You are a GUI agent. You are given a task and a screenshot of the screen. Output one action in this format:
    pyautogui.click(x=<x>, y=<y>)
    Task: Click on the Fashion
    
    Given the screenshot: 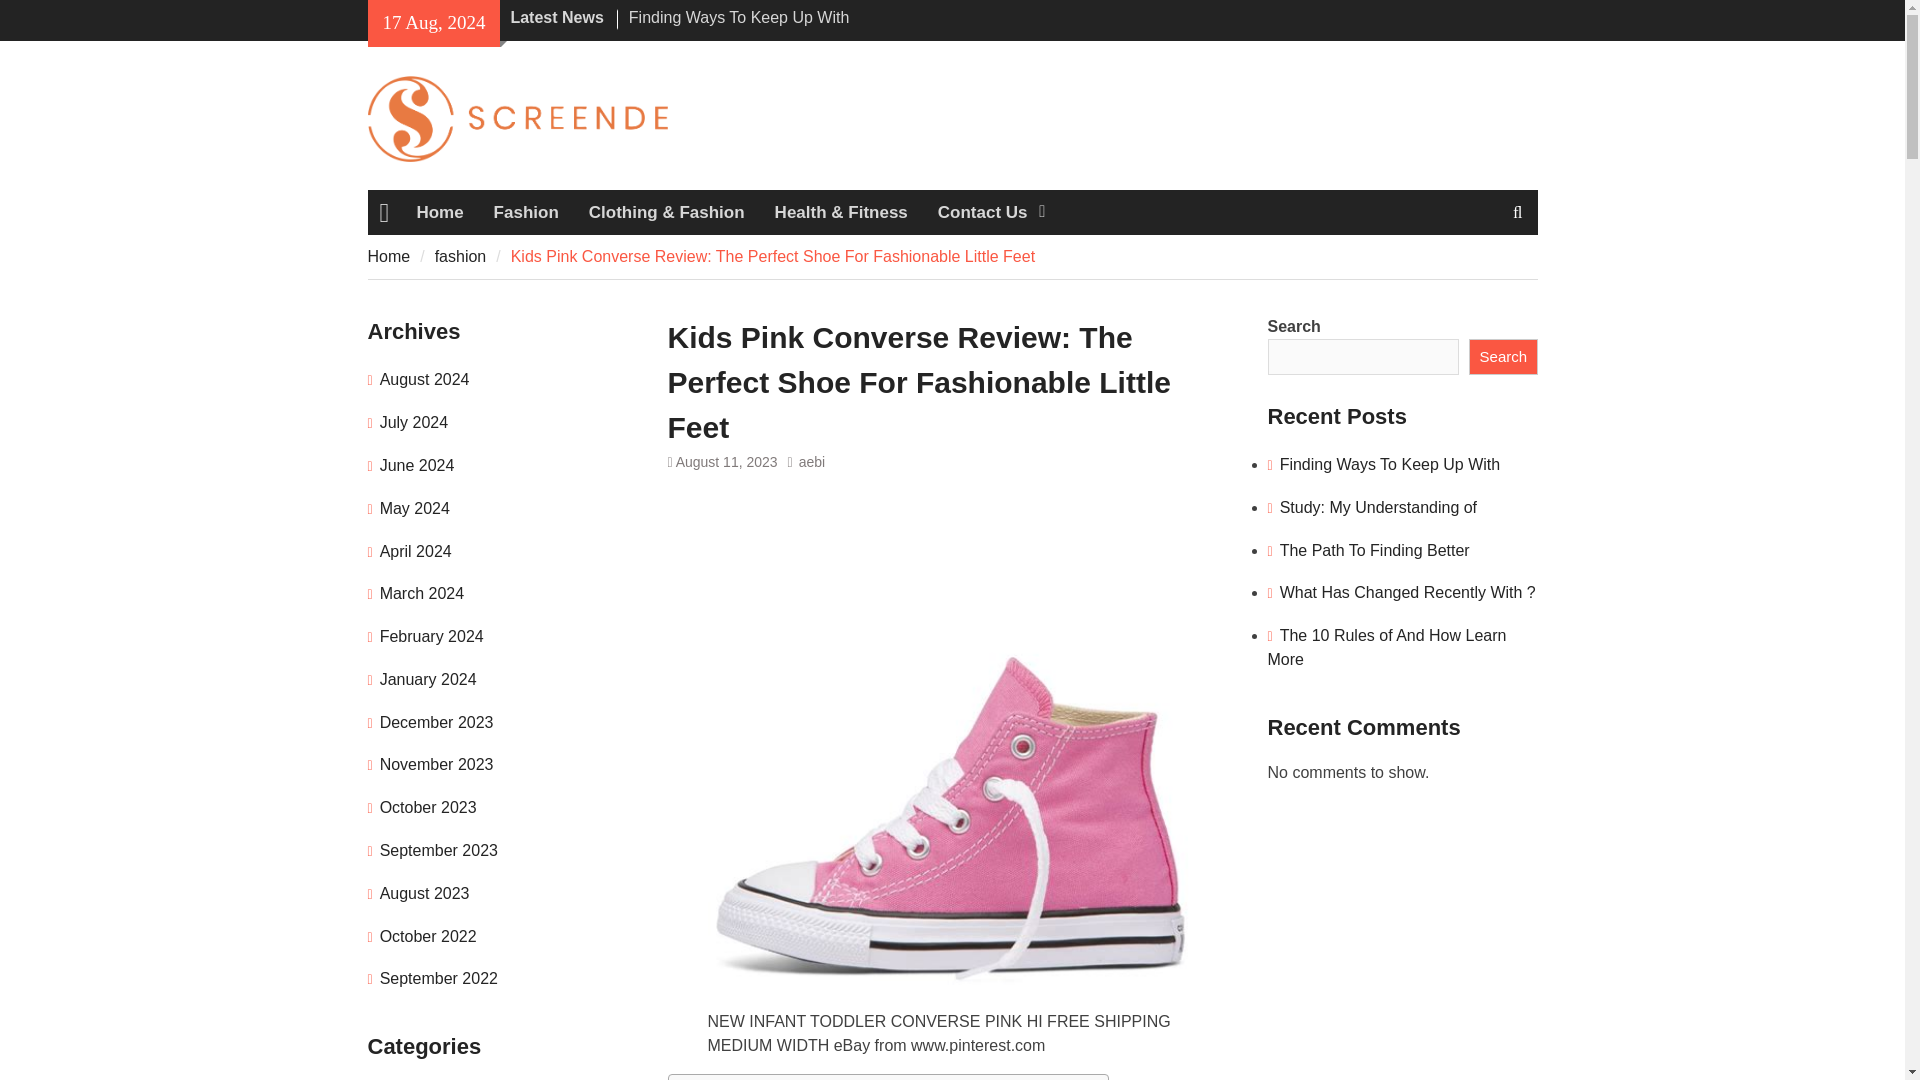 What is the action you would take?
    pyautogui.click(x=526, y=213)
    